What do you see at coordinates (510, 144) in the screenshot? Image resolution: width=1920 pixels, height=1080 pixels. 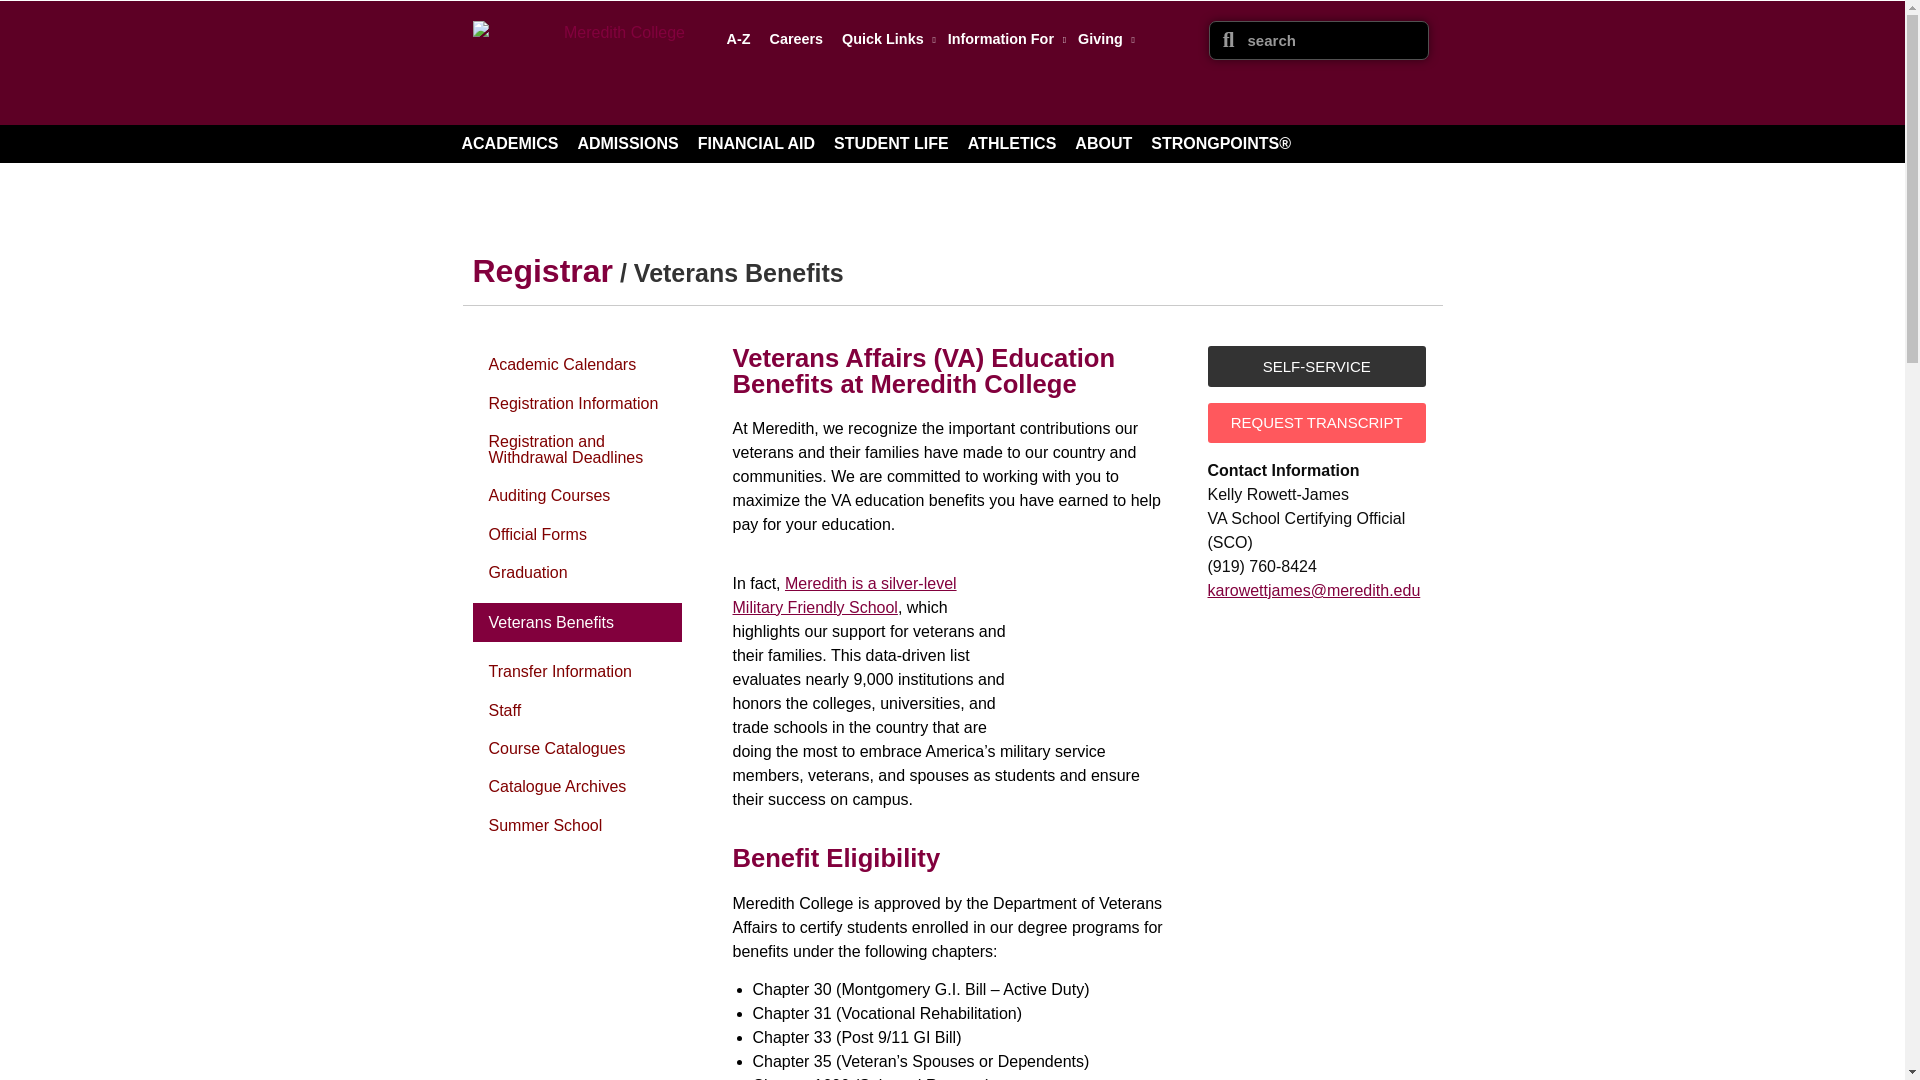 I see `ACADEMICS` at bounding box center [510, 144].